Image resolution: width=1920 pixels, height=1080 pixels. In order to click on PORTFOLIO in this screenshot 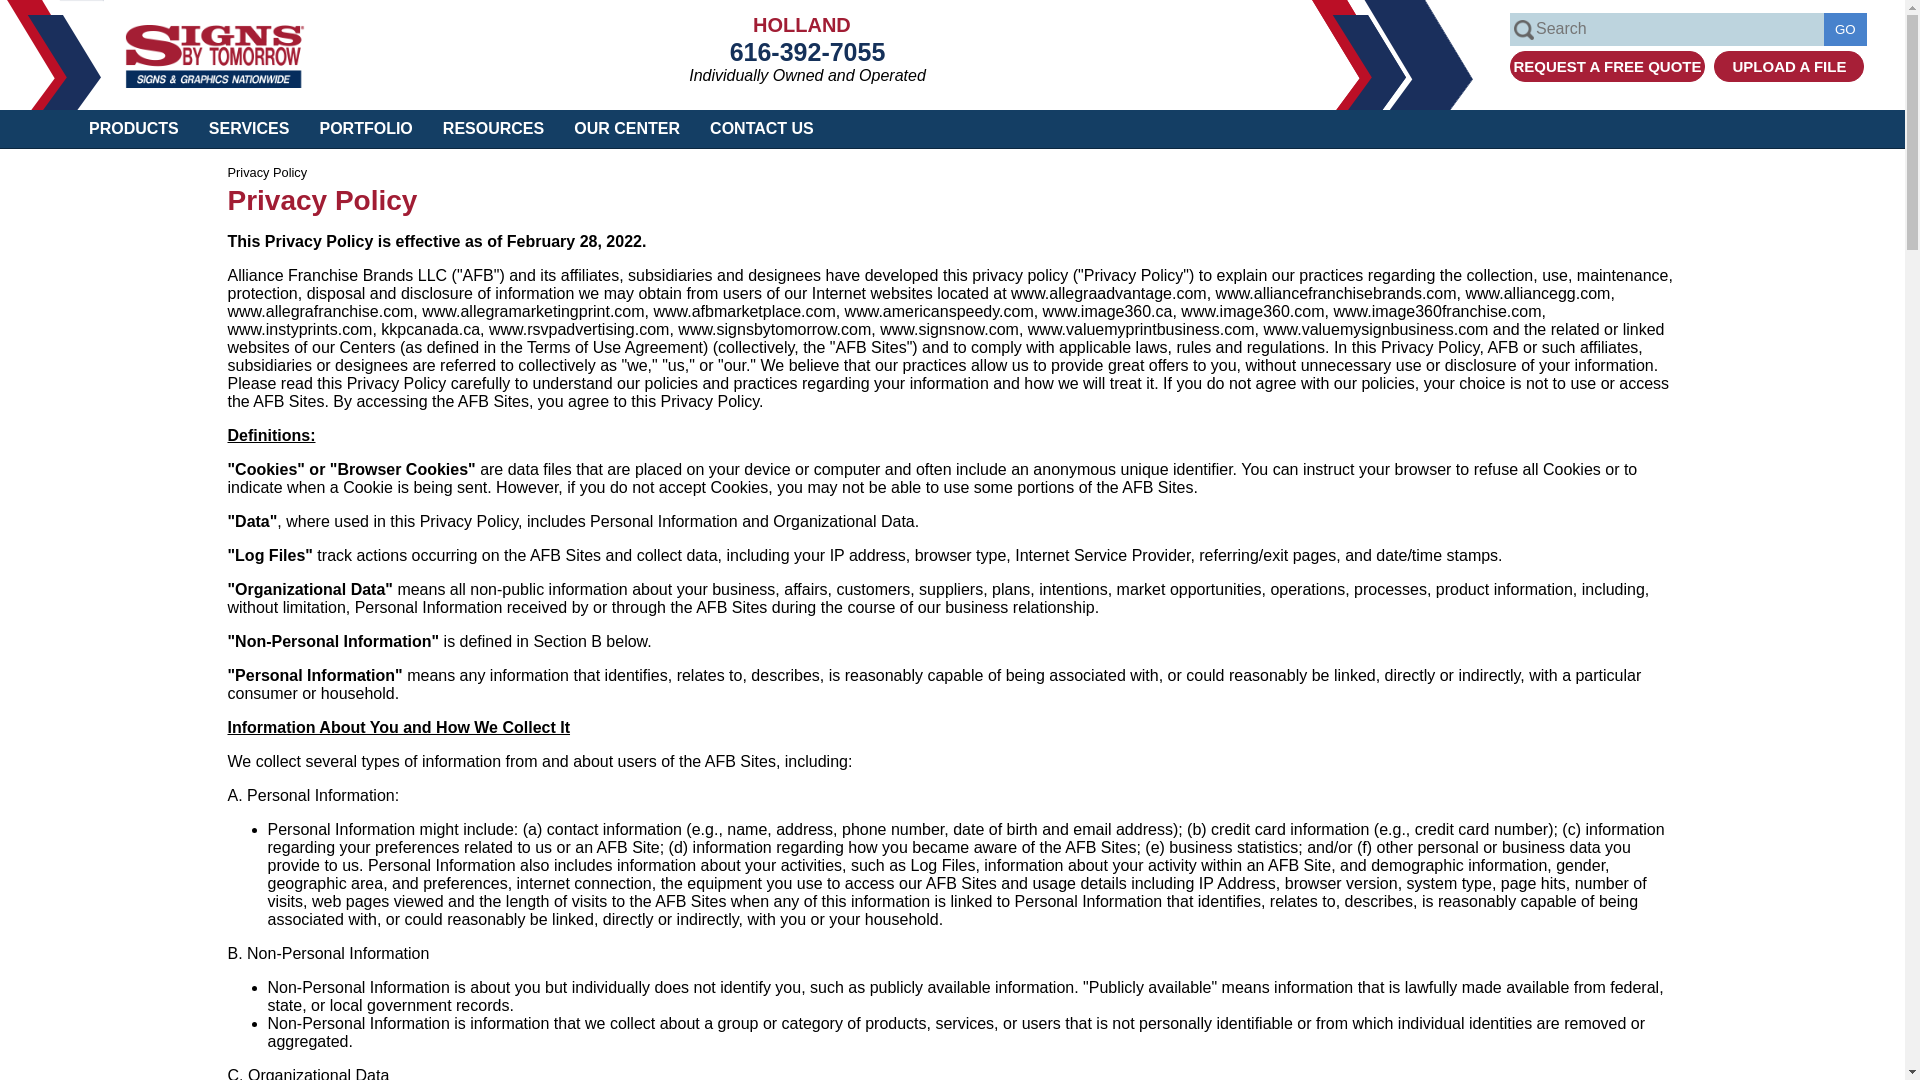, I will do `click(366, 128)`.